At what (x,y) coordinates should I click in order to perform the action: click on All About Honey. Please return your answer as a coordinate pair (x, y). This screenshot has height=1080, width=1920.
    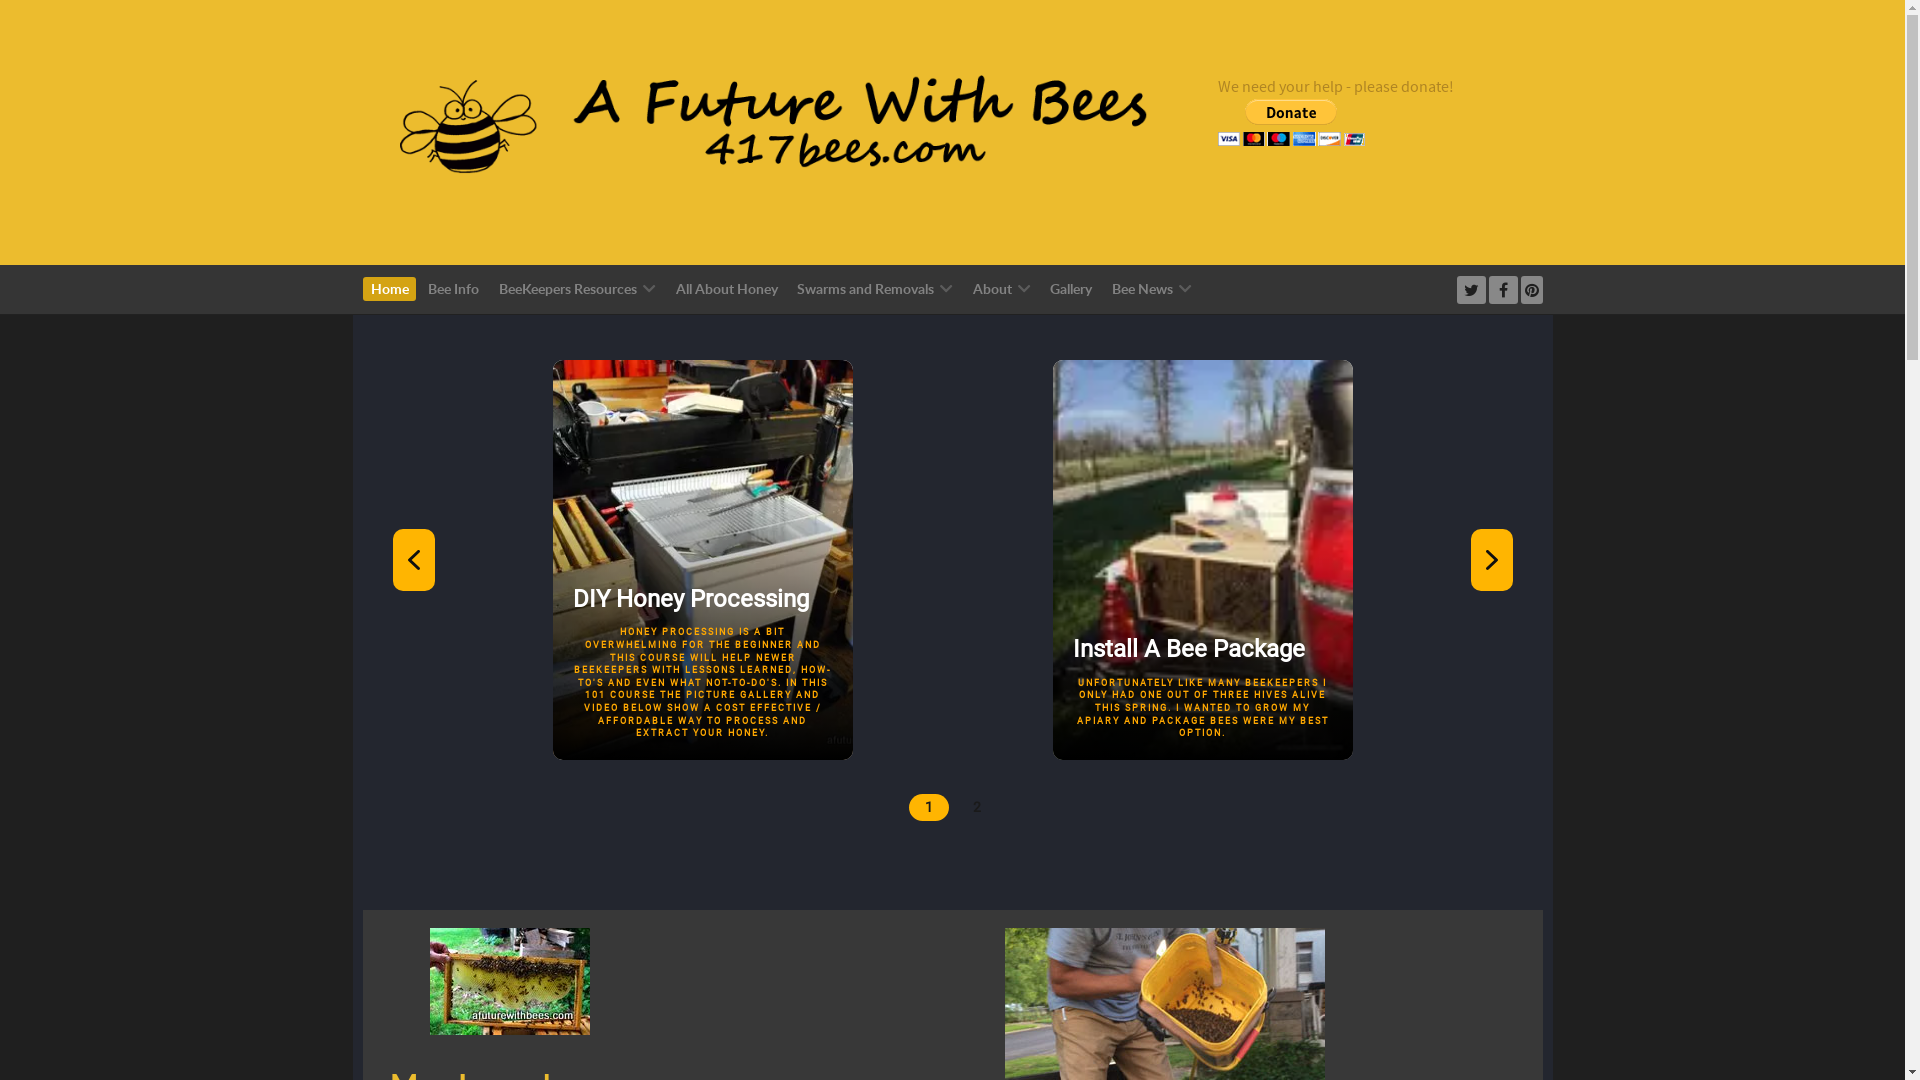
    Looking at the image, I should click on (726, 290).